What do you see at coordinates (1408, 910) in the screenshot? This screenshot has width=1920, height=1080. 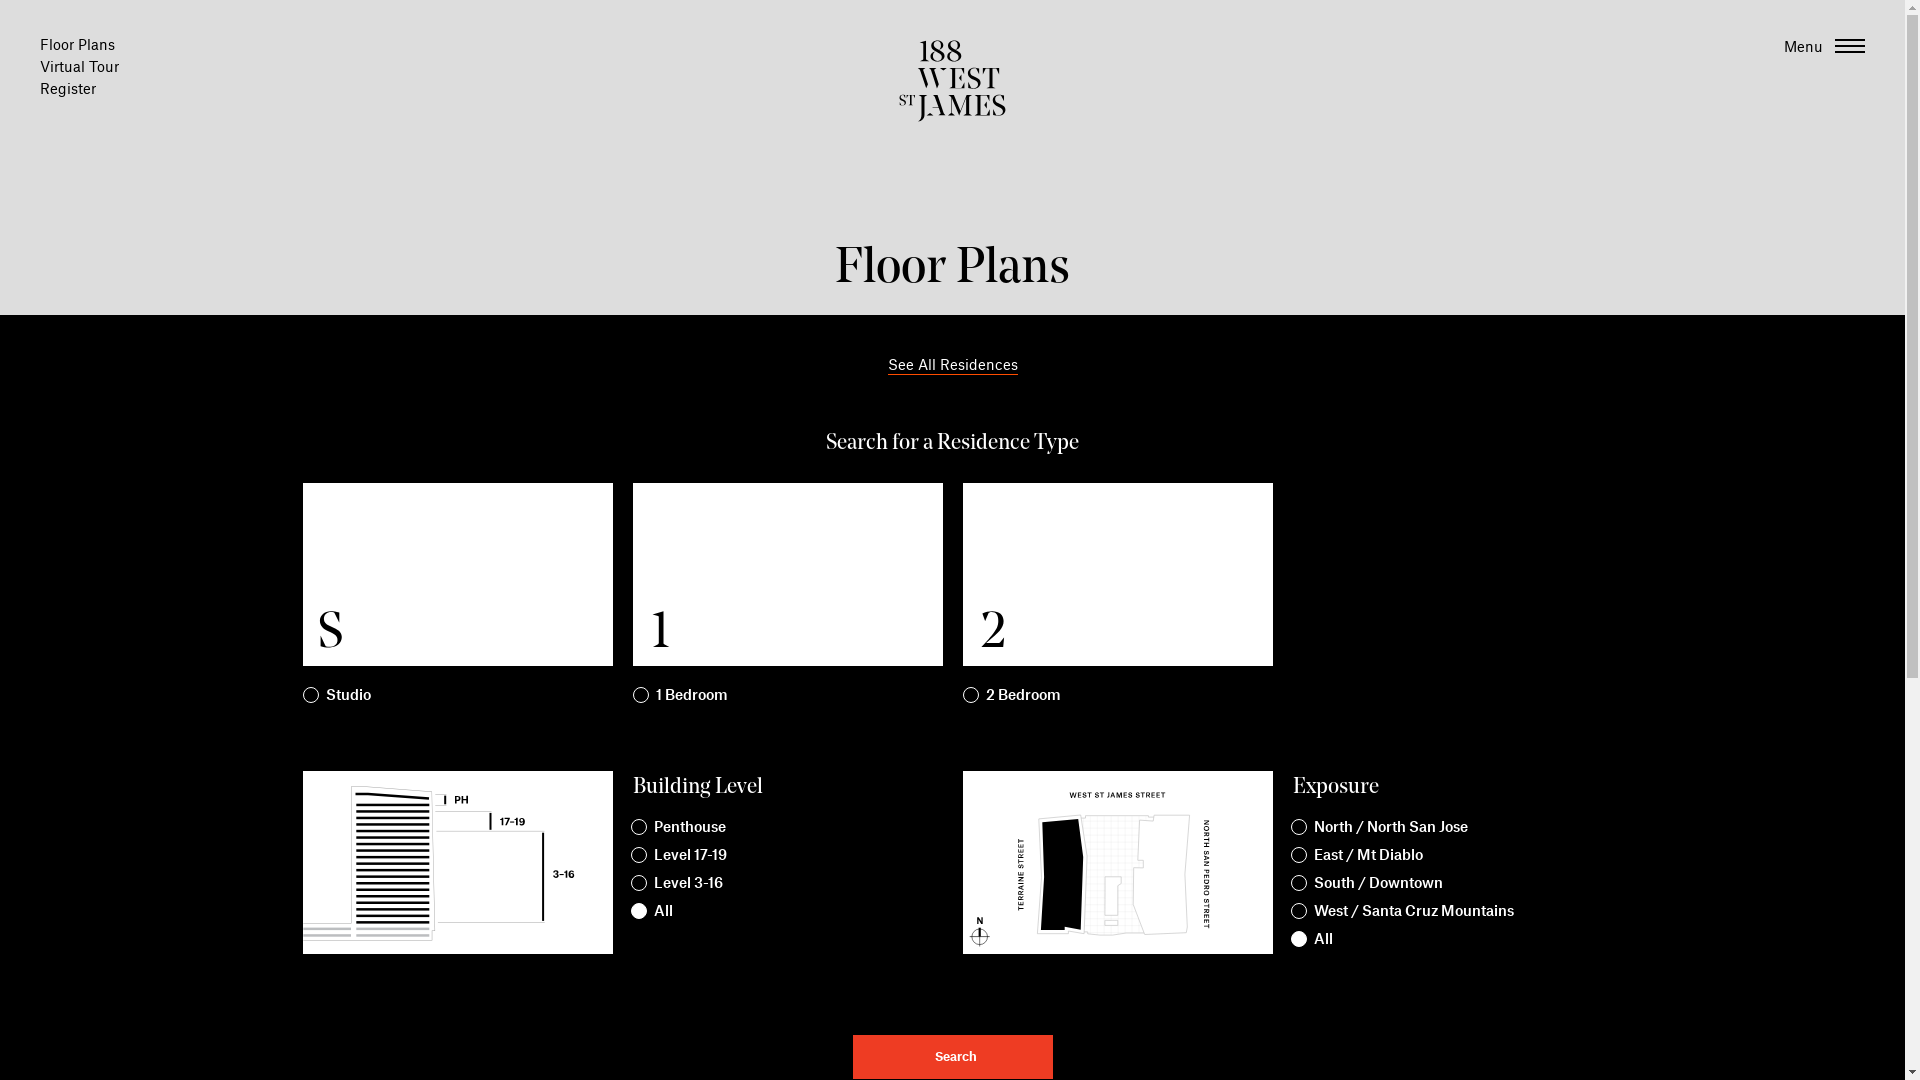 I see `West / Santa Cruz Mountains` at bounding box center [1408, 910].